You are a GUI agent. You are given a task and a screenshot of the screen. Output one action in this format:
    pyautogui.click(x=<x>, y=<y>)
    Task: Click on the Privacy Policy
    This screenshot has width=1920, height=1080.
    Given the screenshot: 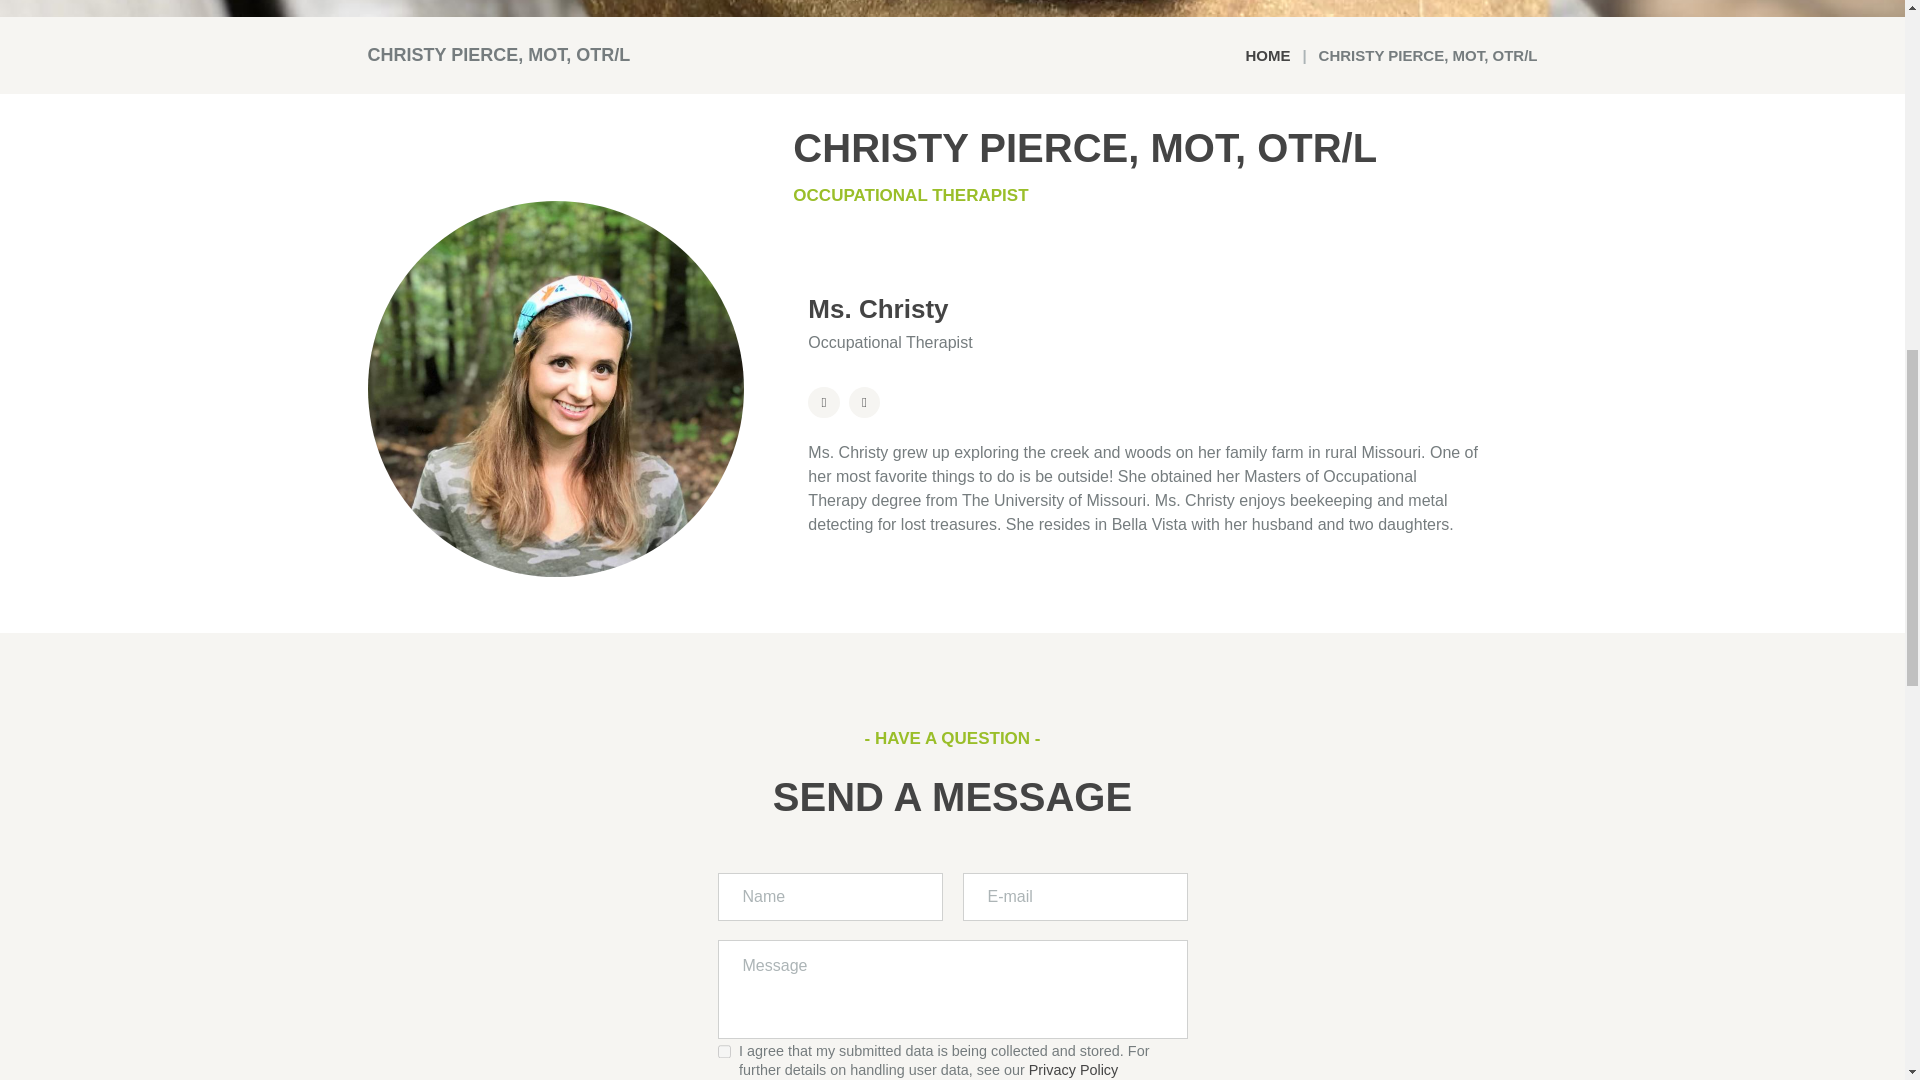 What is the action you would take?
    pyautogui.click(x=1074, y=1069)
    